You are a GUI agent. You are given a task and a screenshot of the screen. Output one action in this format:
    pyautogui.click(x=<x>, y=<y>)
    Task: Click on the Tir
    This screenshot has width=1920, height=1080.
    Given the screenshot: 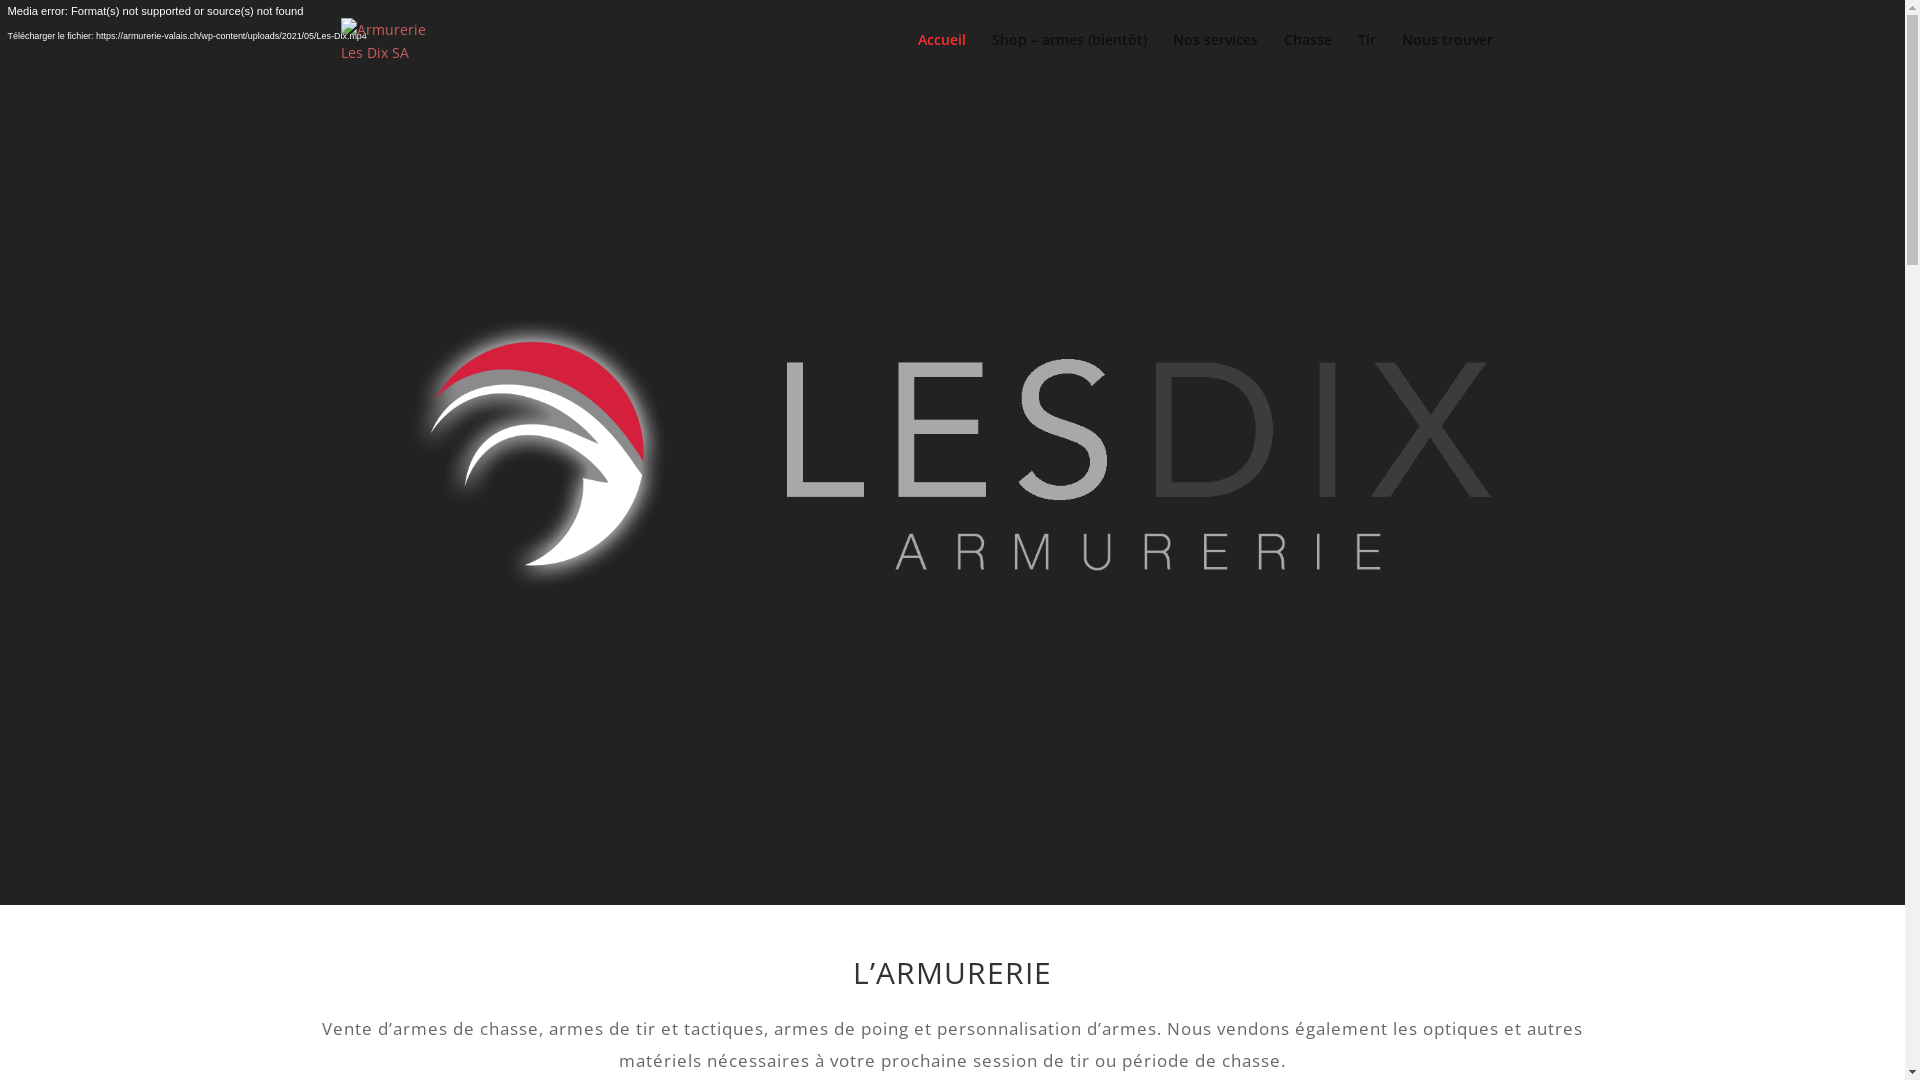 What is the action you would take?
    pyautogui.click(x=1367, y=56)
    